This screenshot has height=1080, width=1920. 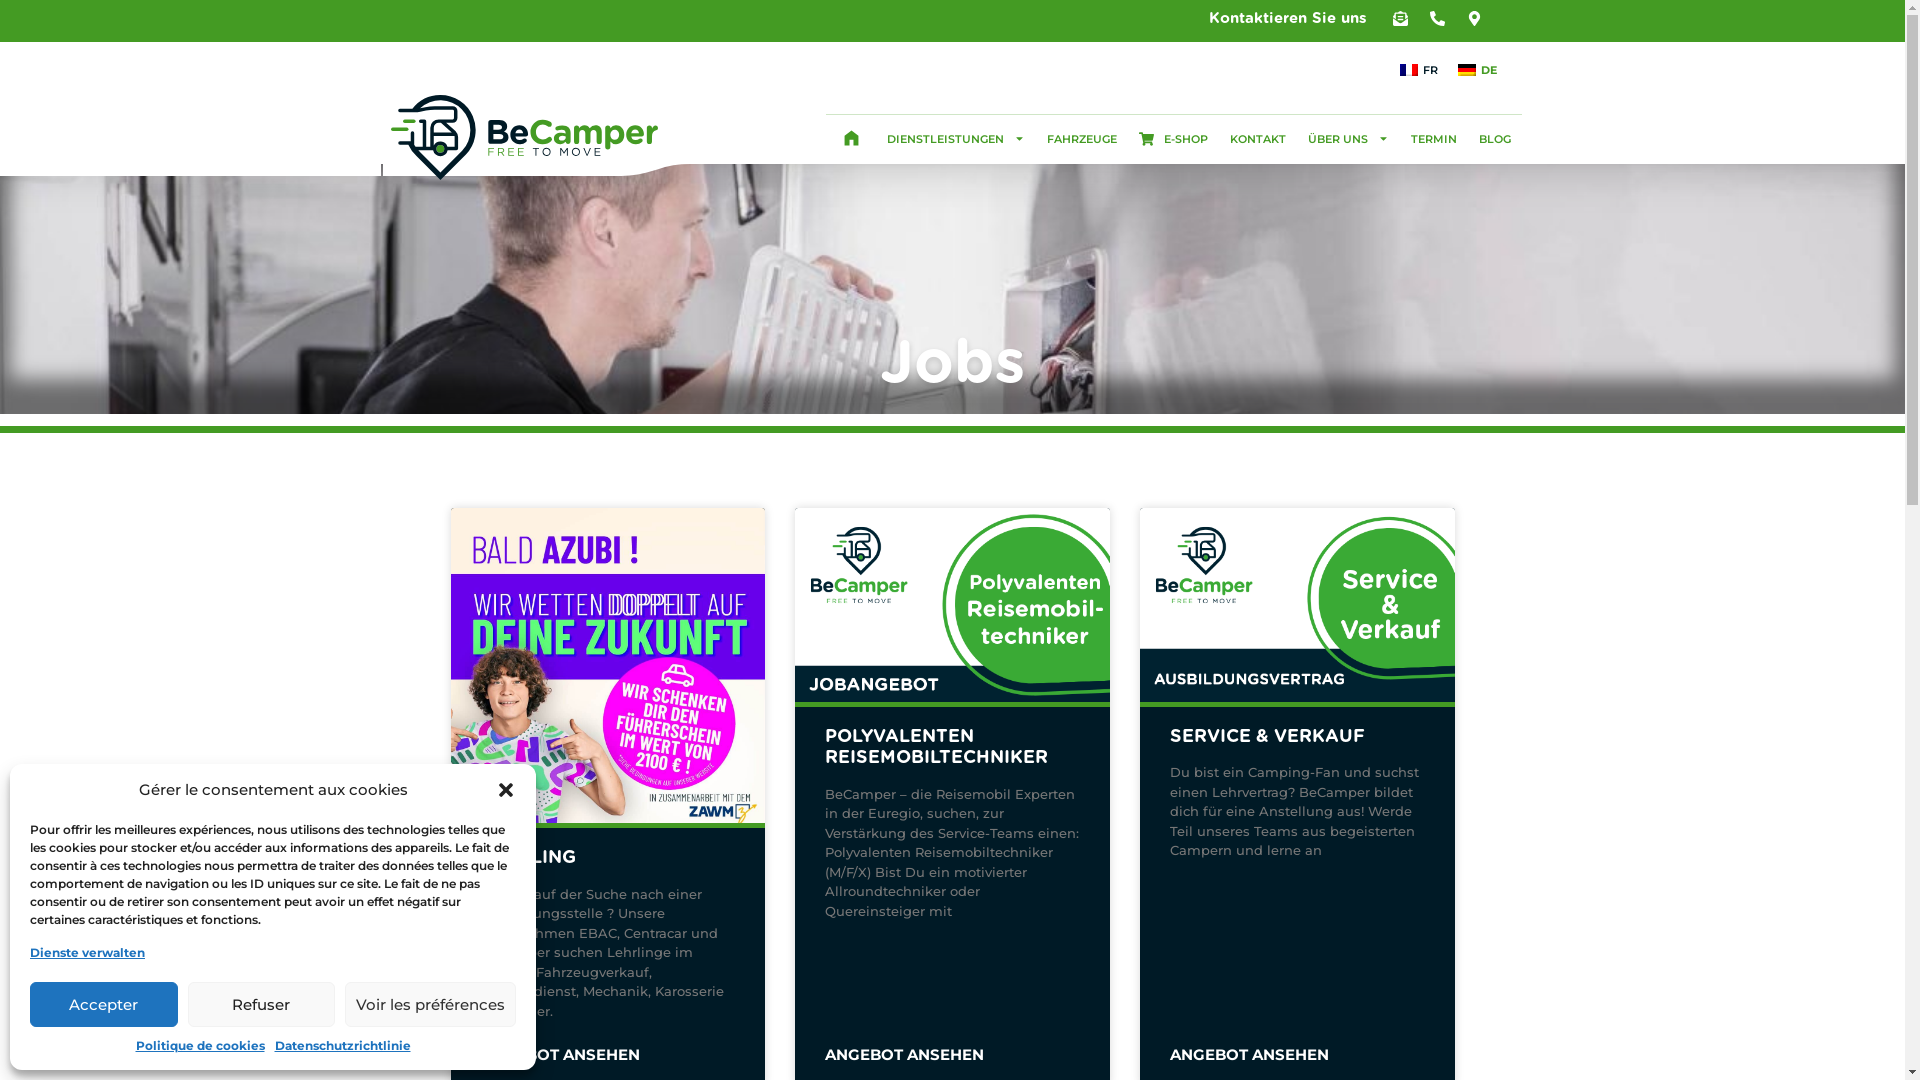 I want to click on ANGEBOT ANSEHEN, so click(x=904, y=1056).